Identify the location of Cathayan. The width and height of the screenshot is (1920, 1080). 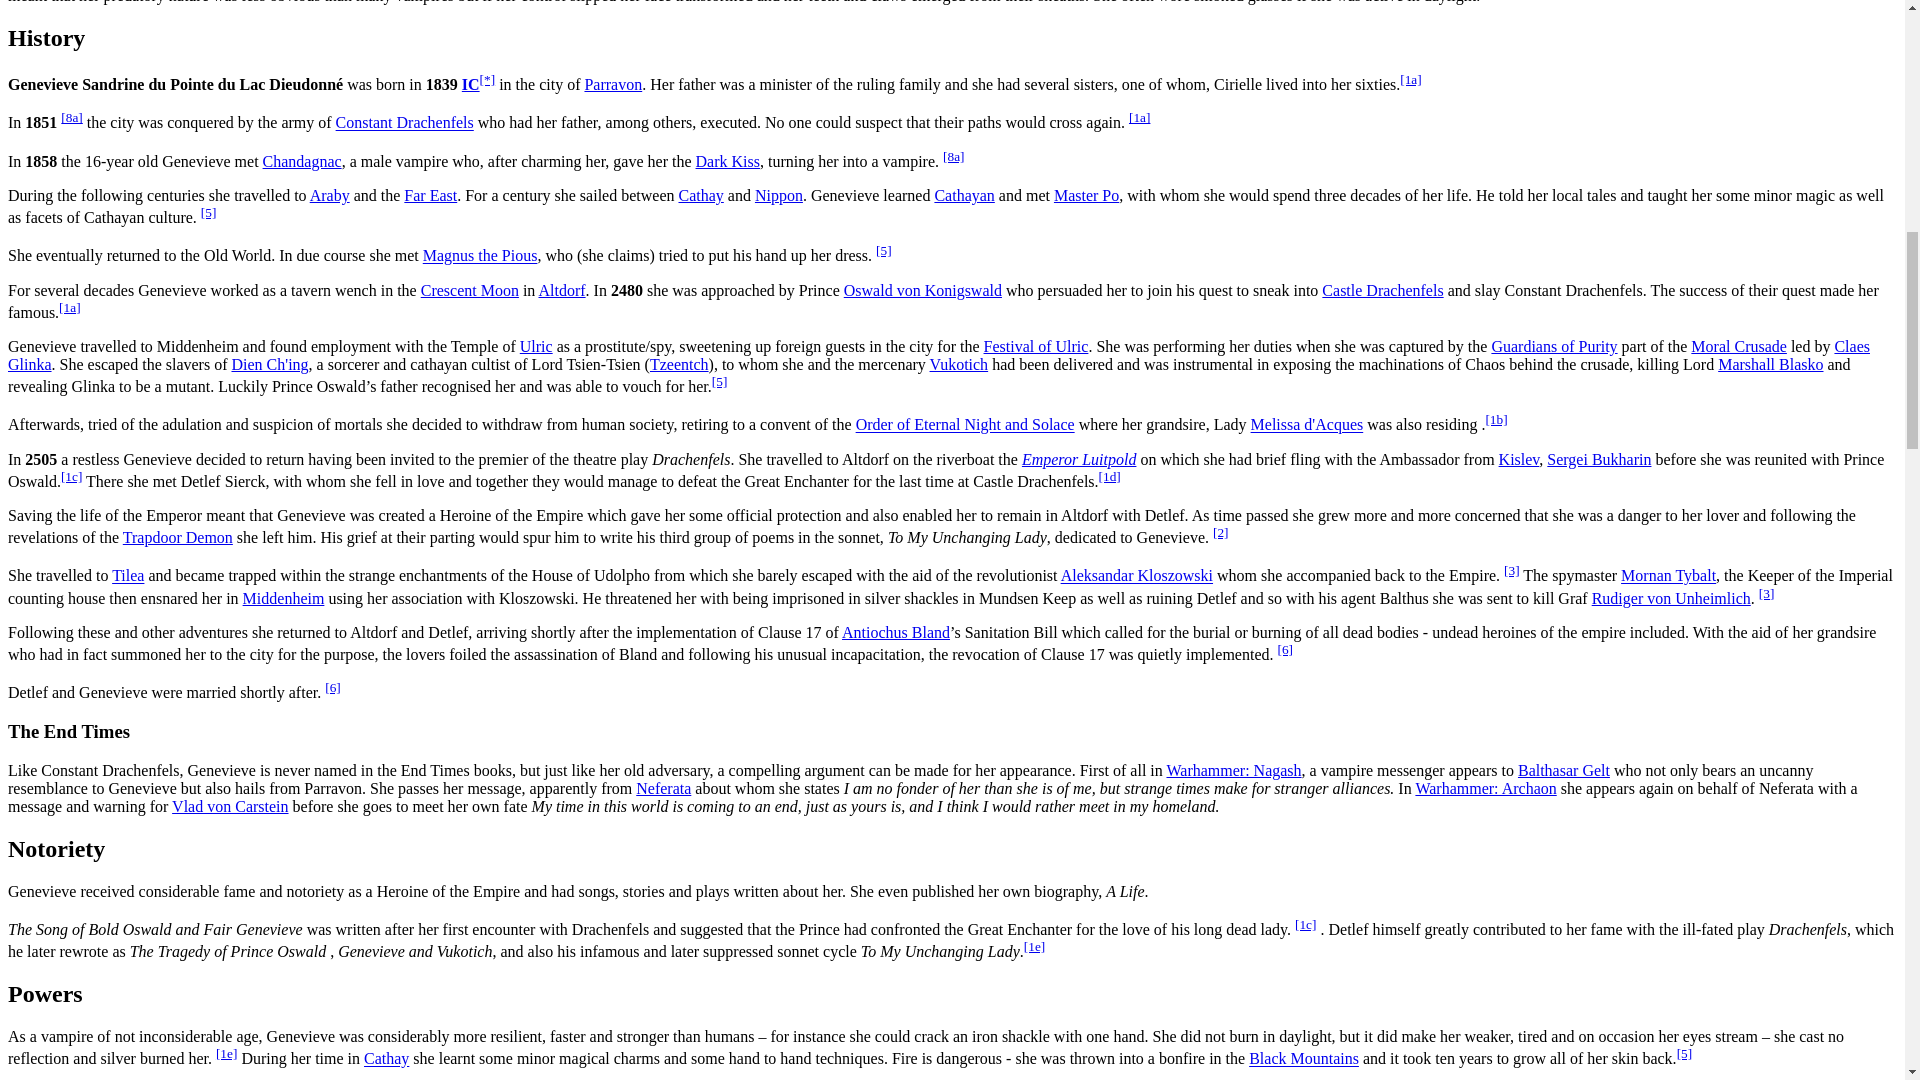
(964, 195).